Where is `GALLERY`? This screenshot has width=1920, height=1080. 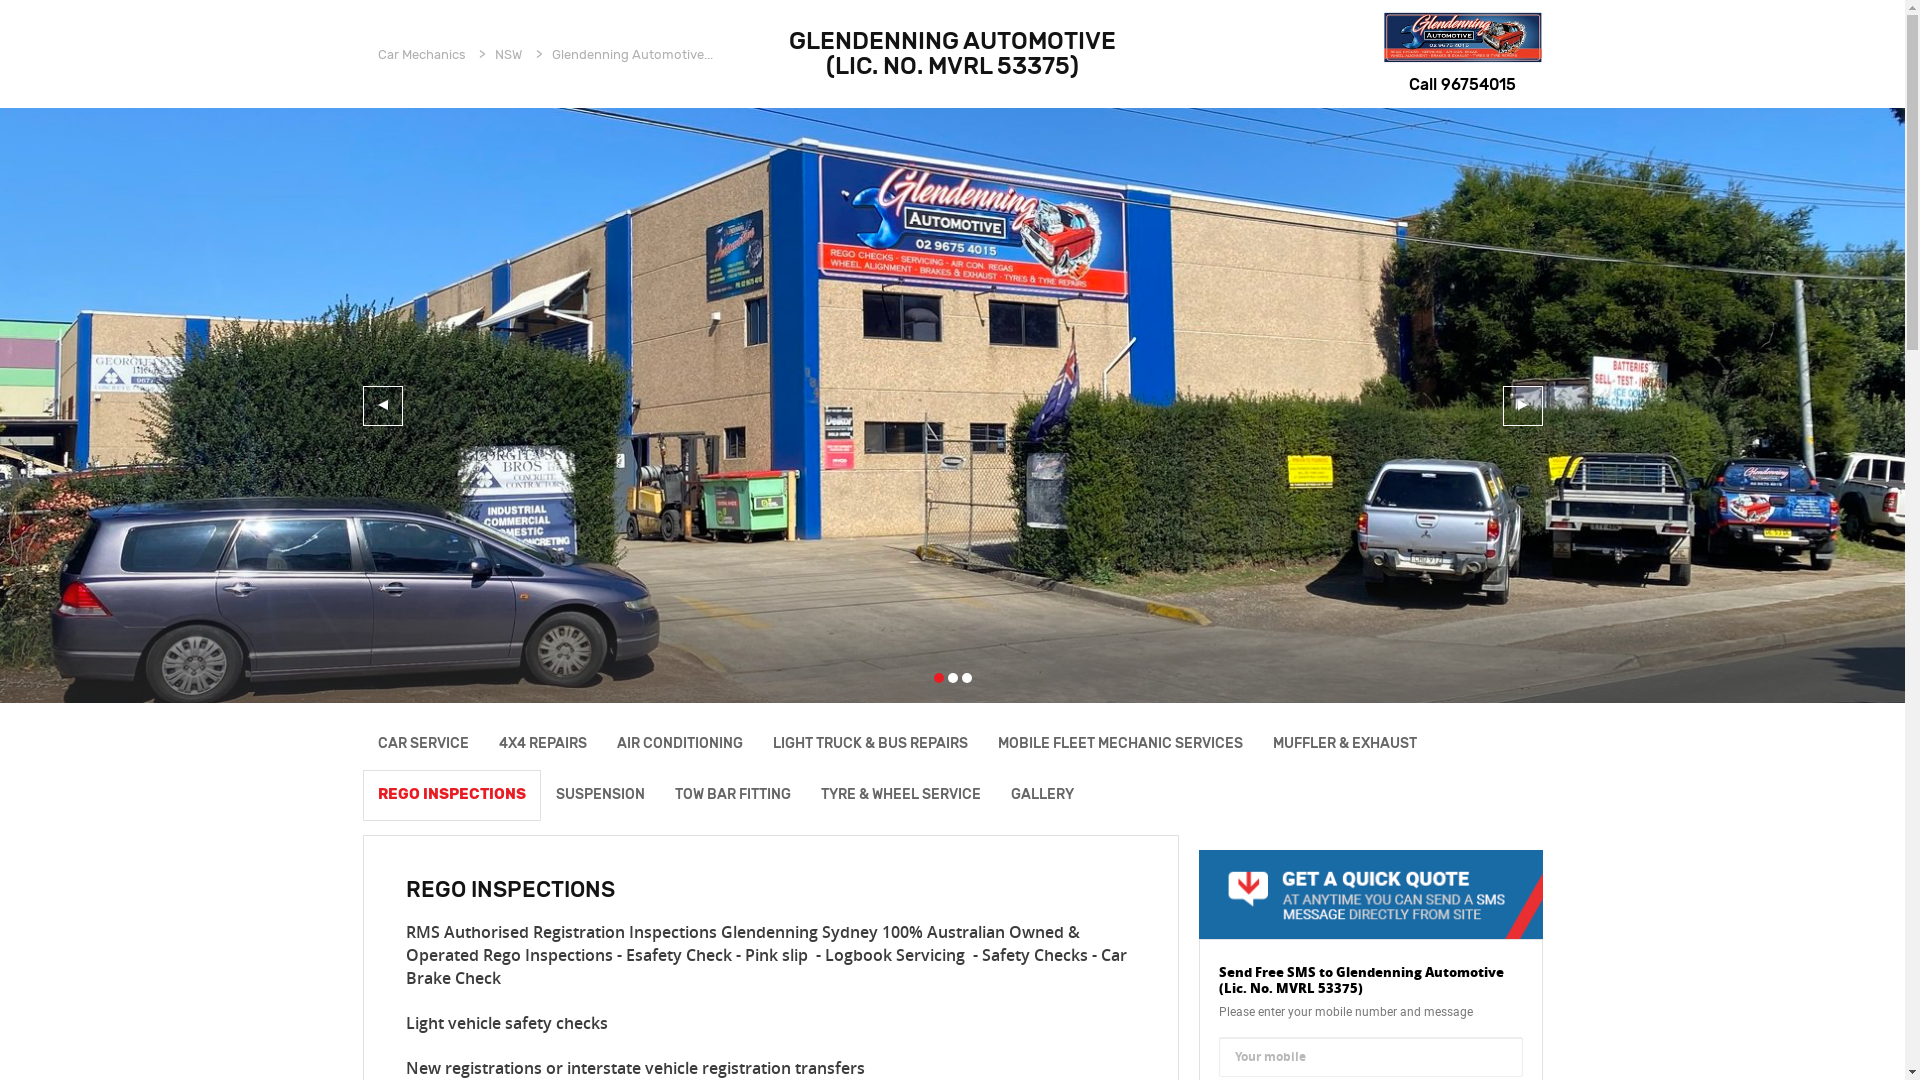 GALLERY is located at coordinates (1042, 794).